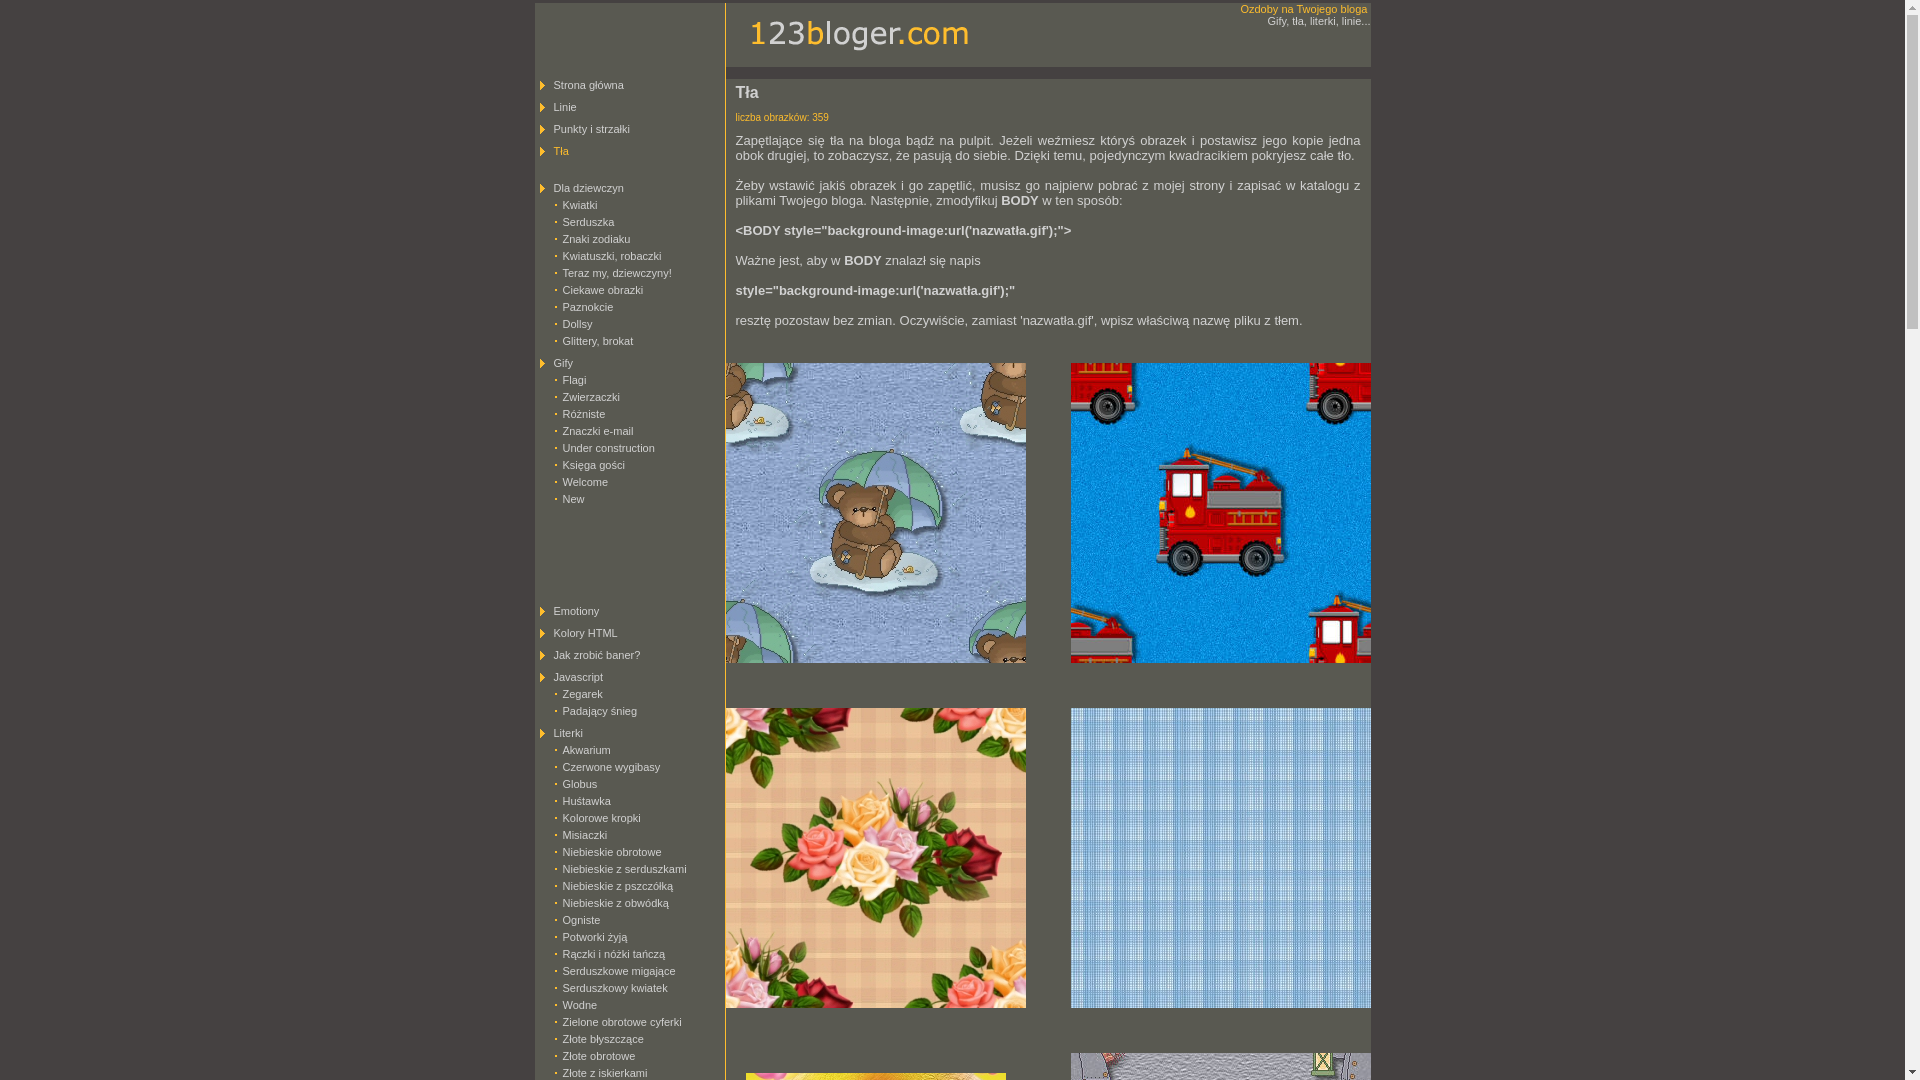 The height and width of the screenshot is (1080, 1920). What do you see at coordinates (616, 273) in the screenshot?
I see `Teraz my, dziewczyny!` at bounding box center [616, 273].